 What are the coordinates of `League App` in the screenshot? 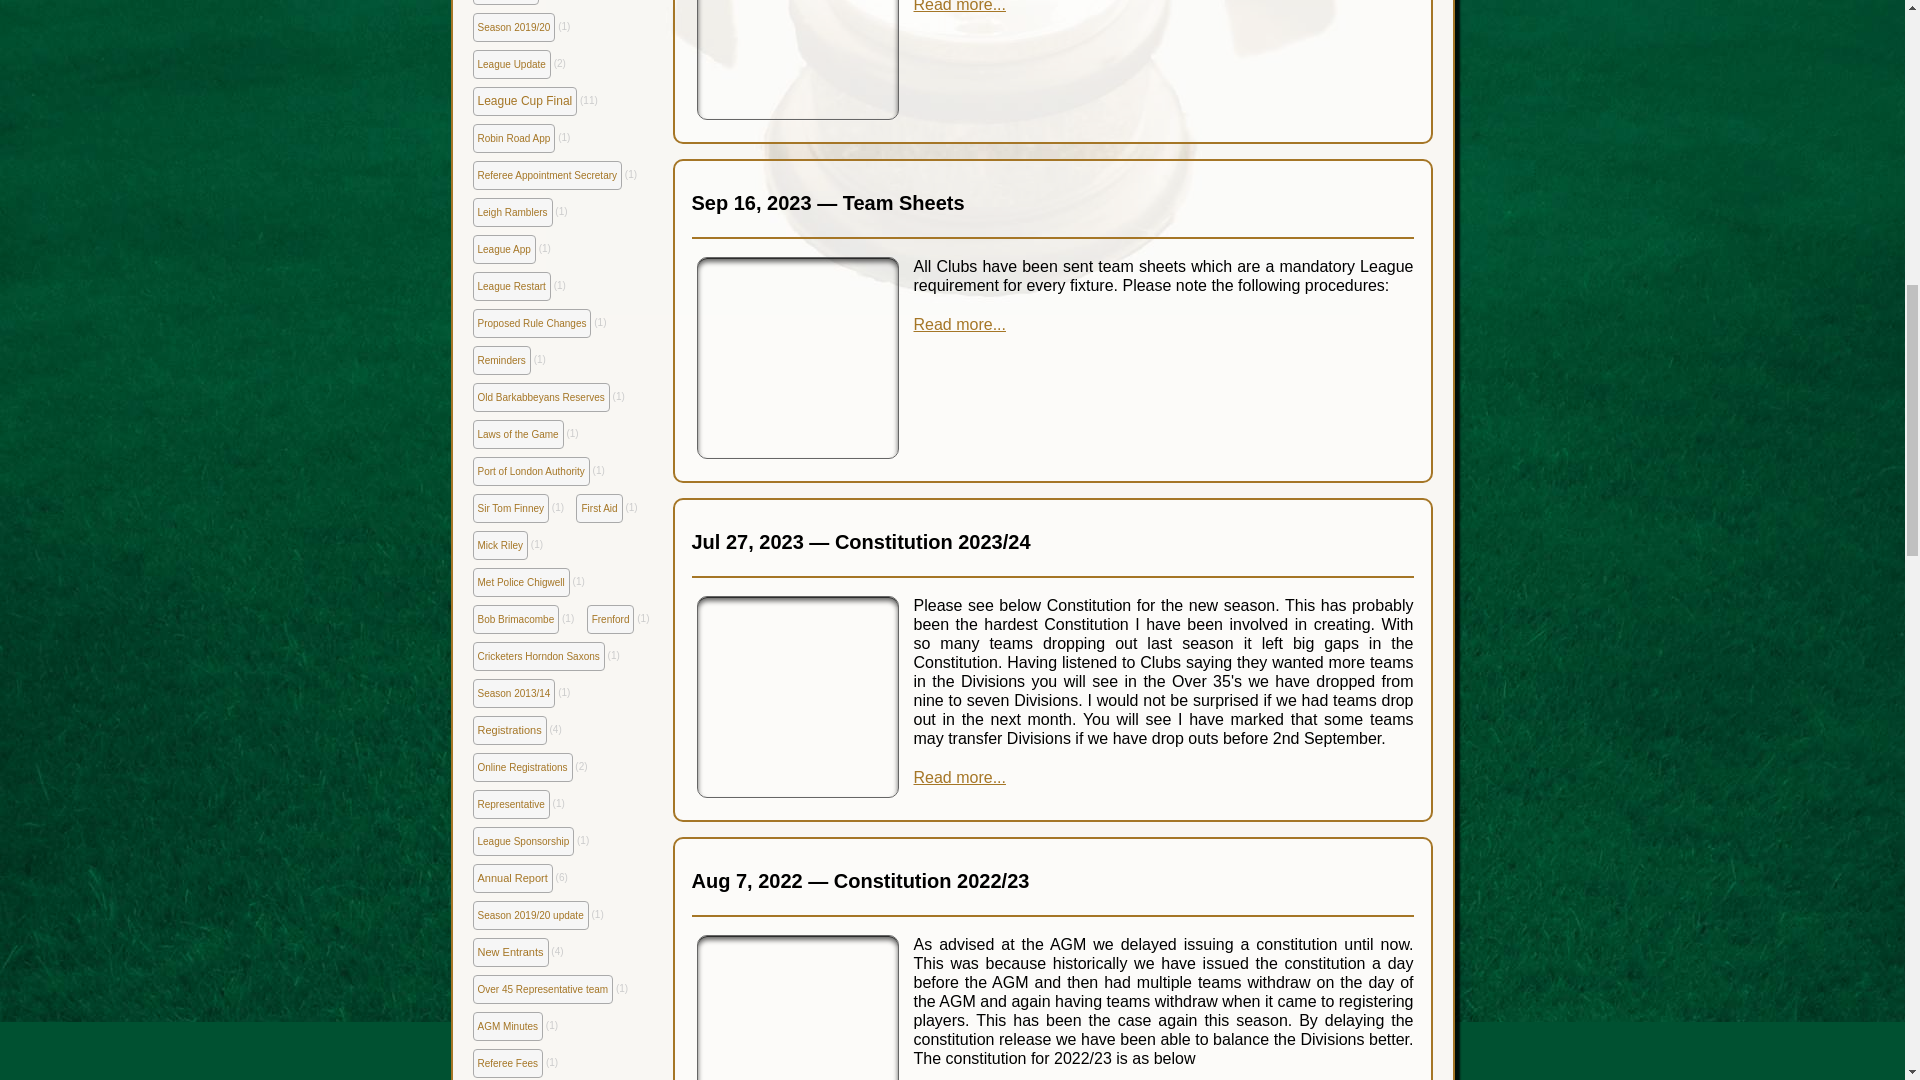 It's located at (504, 249).